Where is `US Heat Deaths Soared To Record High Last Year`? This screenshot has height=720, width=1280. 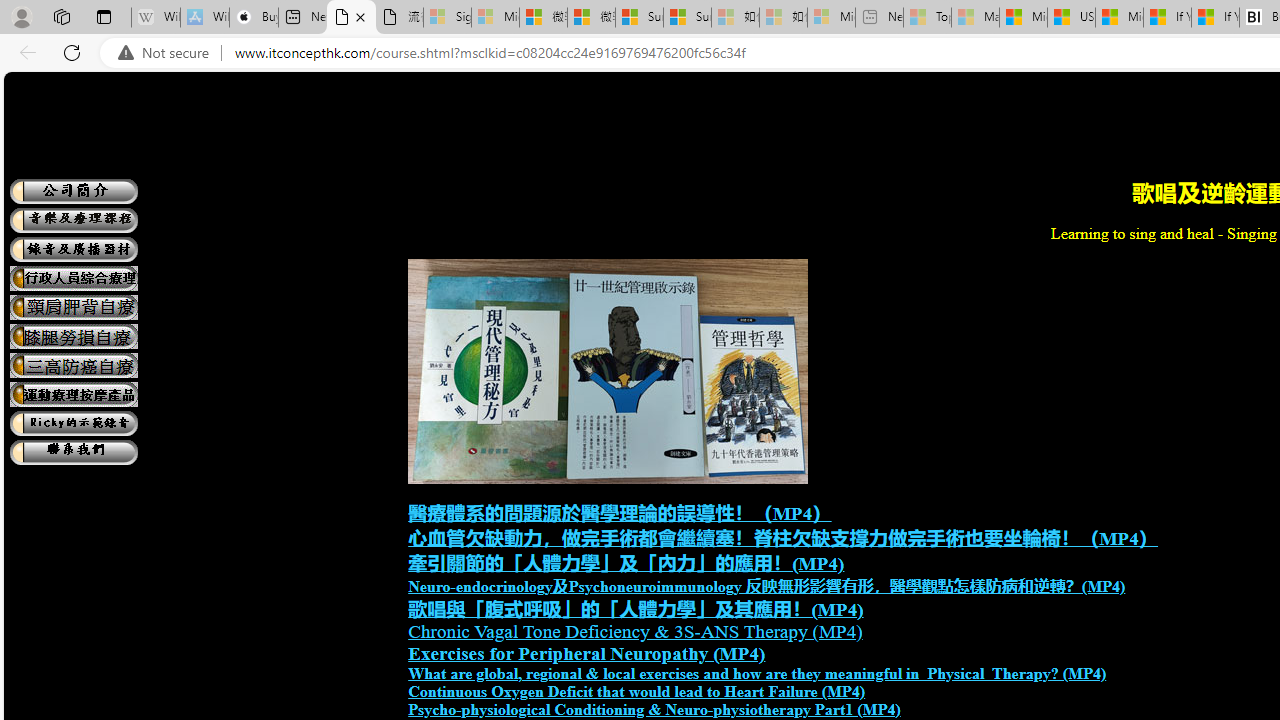
US Heat Deaths Soared To Record High Last Year is located at coordinates (1071, 18).